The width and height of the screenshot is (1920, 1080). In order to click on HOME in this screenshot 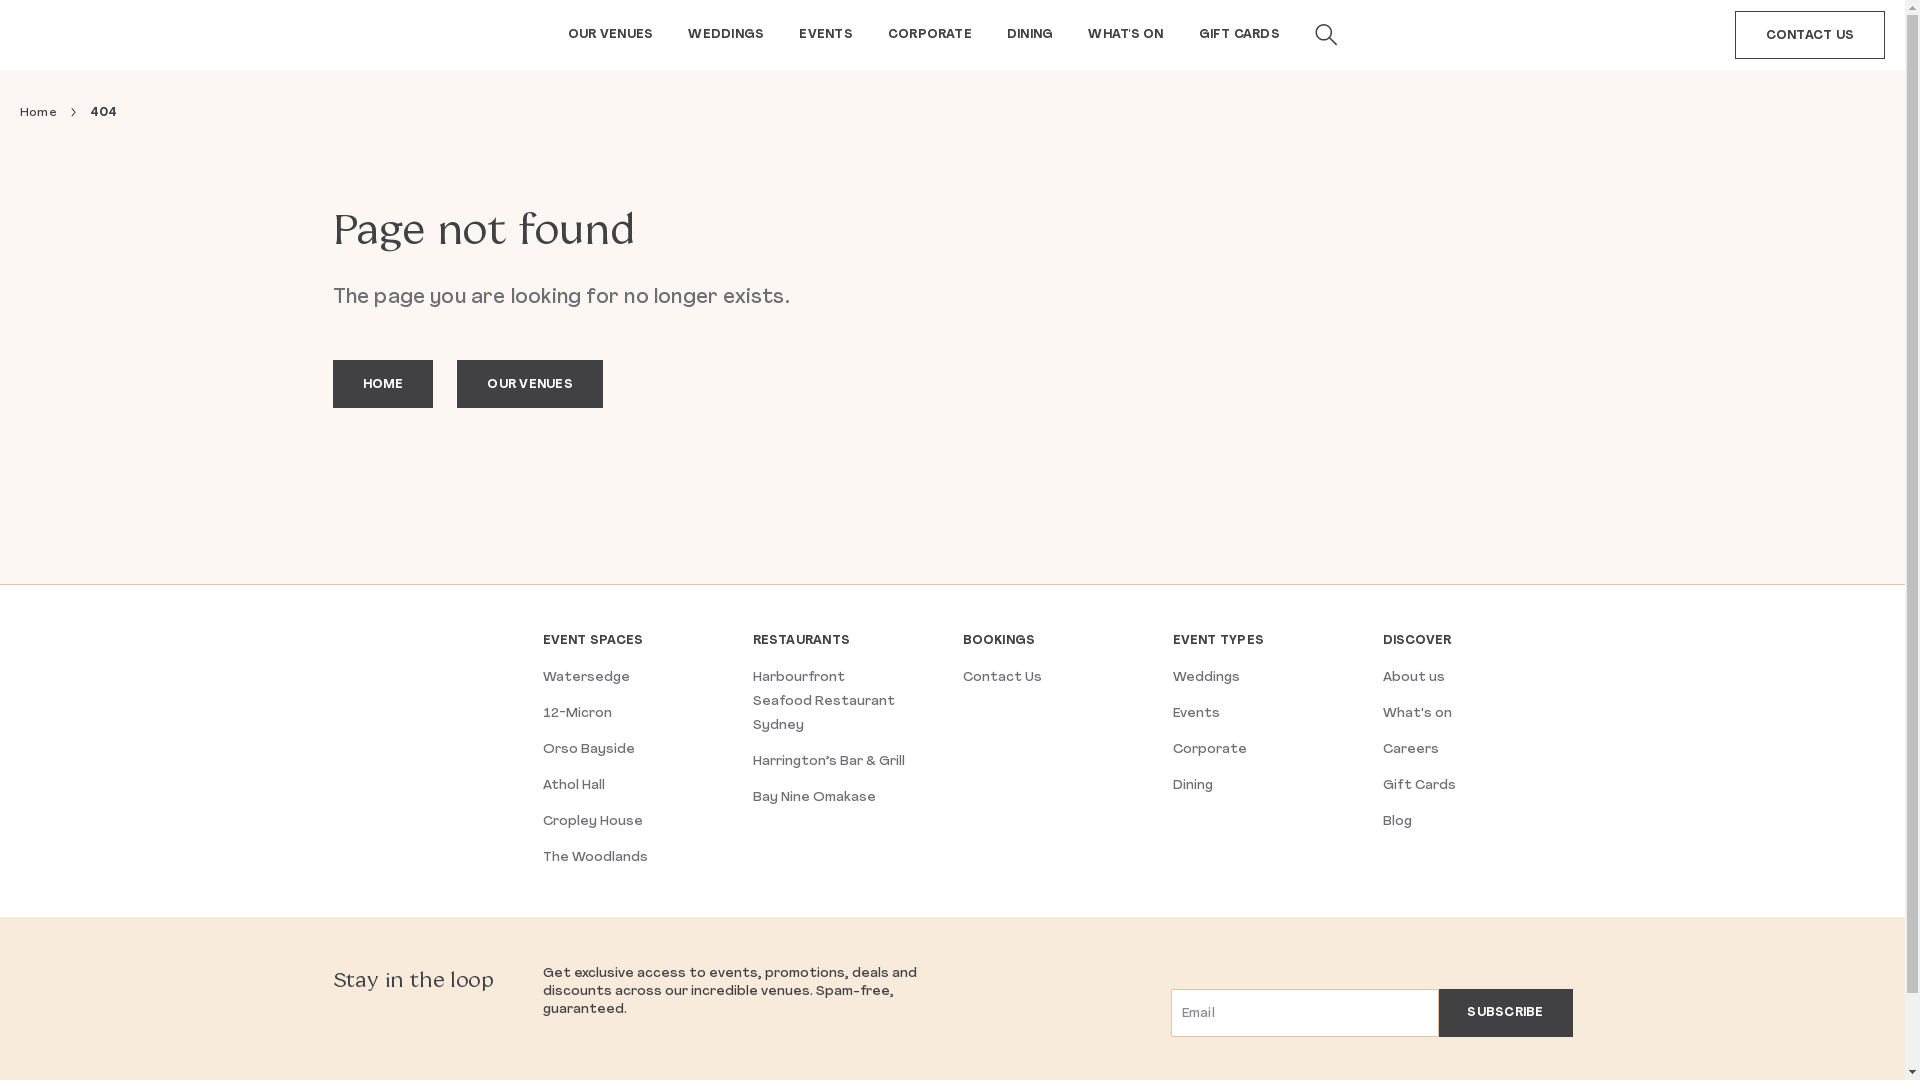, I will do `click(382, 384)`.